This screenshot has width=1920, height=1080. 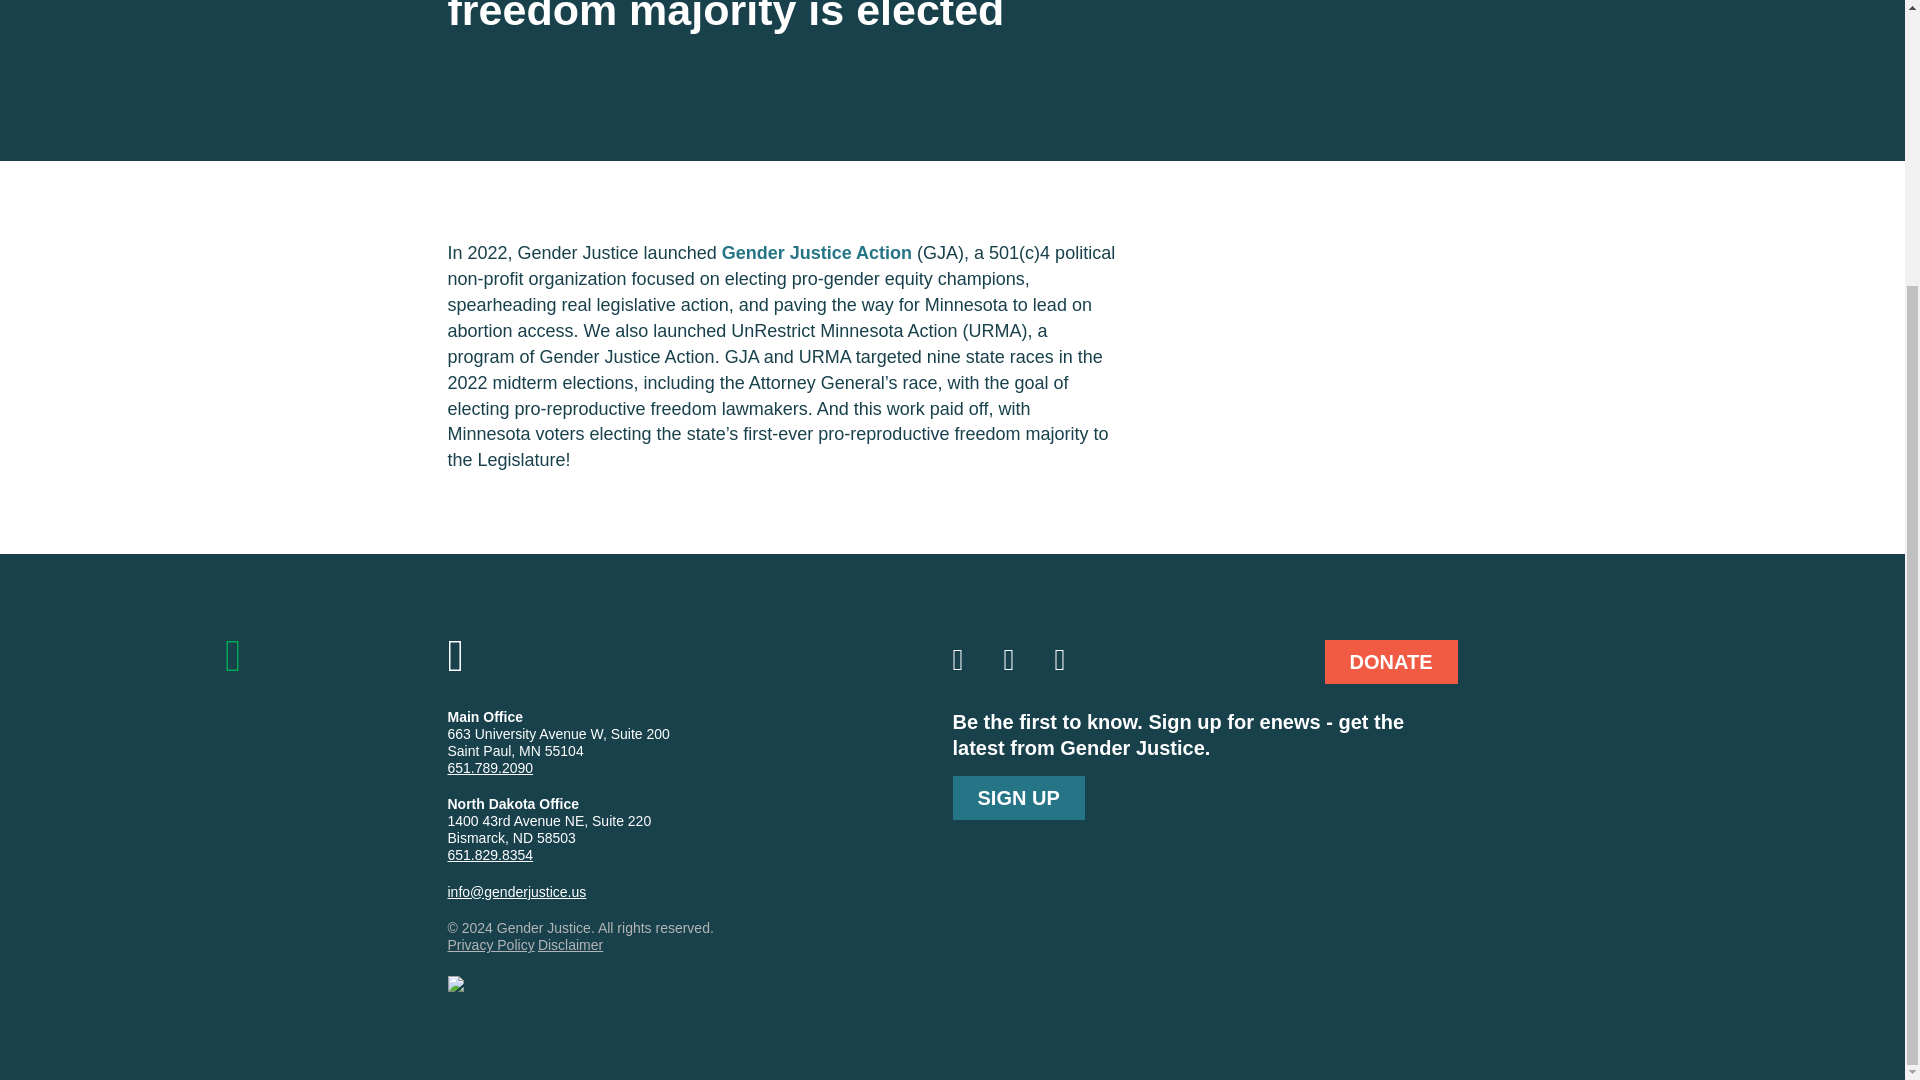 What do you see at coordinates (816, 253) in the screenshot?
I see `Gender Justice Action` at bounding box center [816, 253].